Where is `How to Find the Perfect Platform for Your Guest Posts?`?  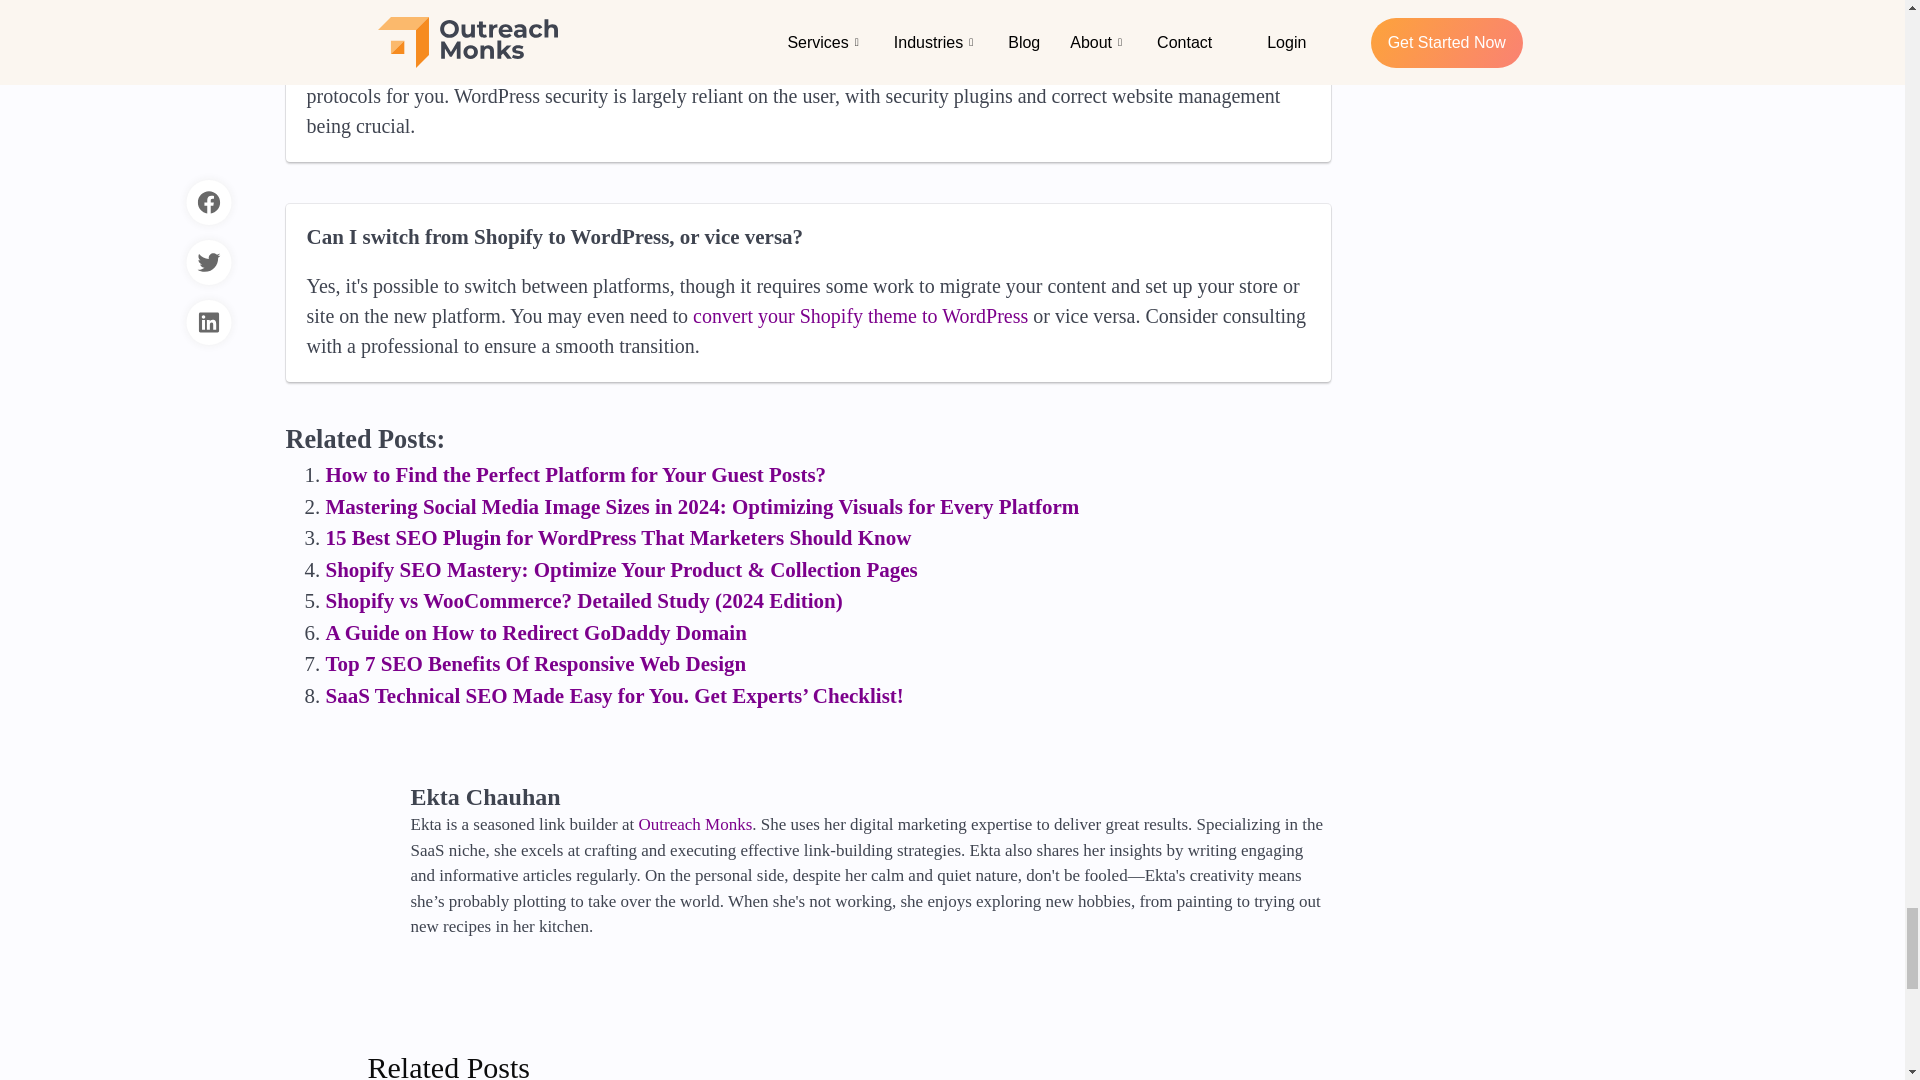
How to Find the Perfect Platform for Your Guest Posts? is located at coordinates (576, 475).